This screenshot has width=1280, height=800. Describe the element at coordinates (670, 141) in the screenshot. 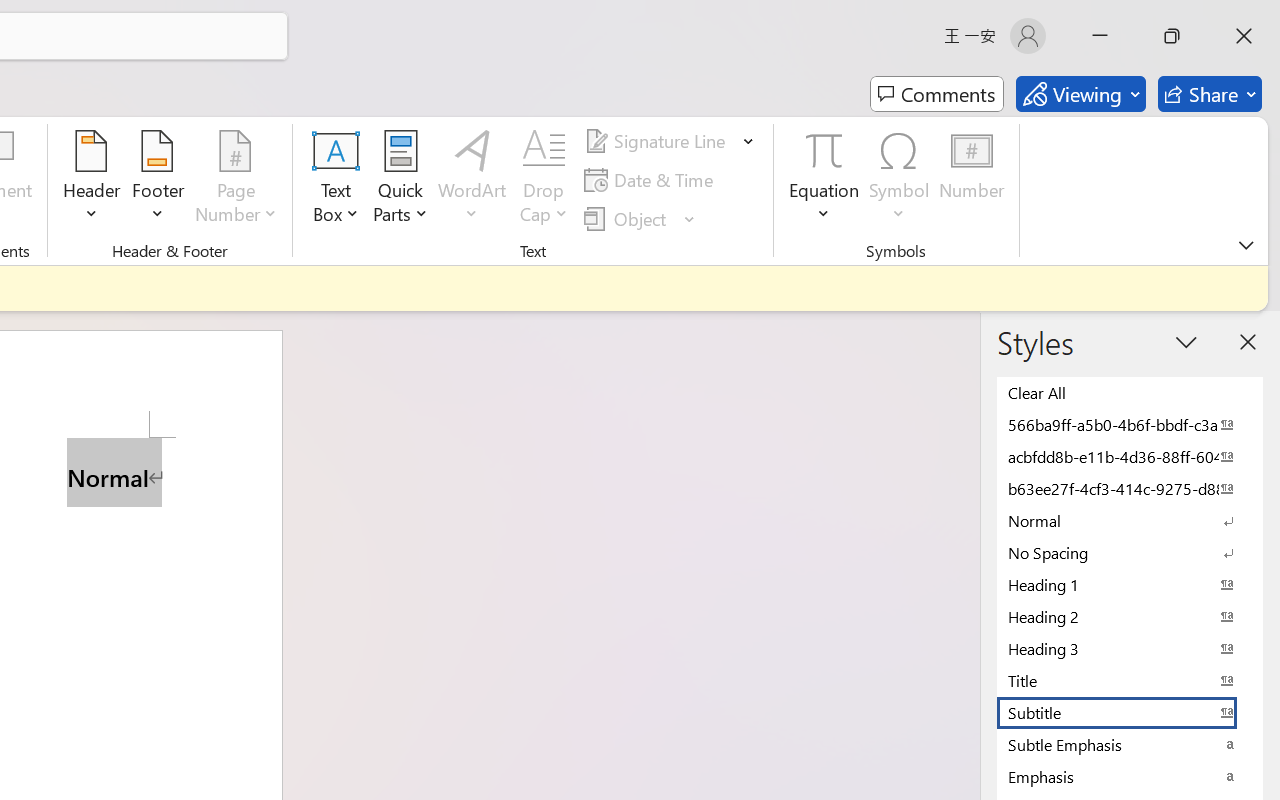

I see `Signature Line` at that location.